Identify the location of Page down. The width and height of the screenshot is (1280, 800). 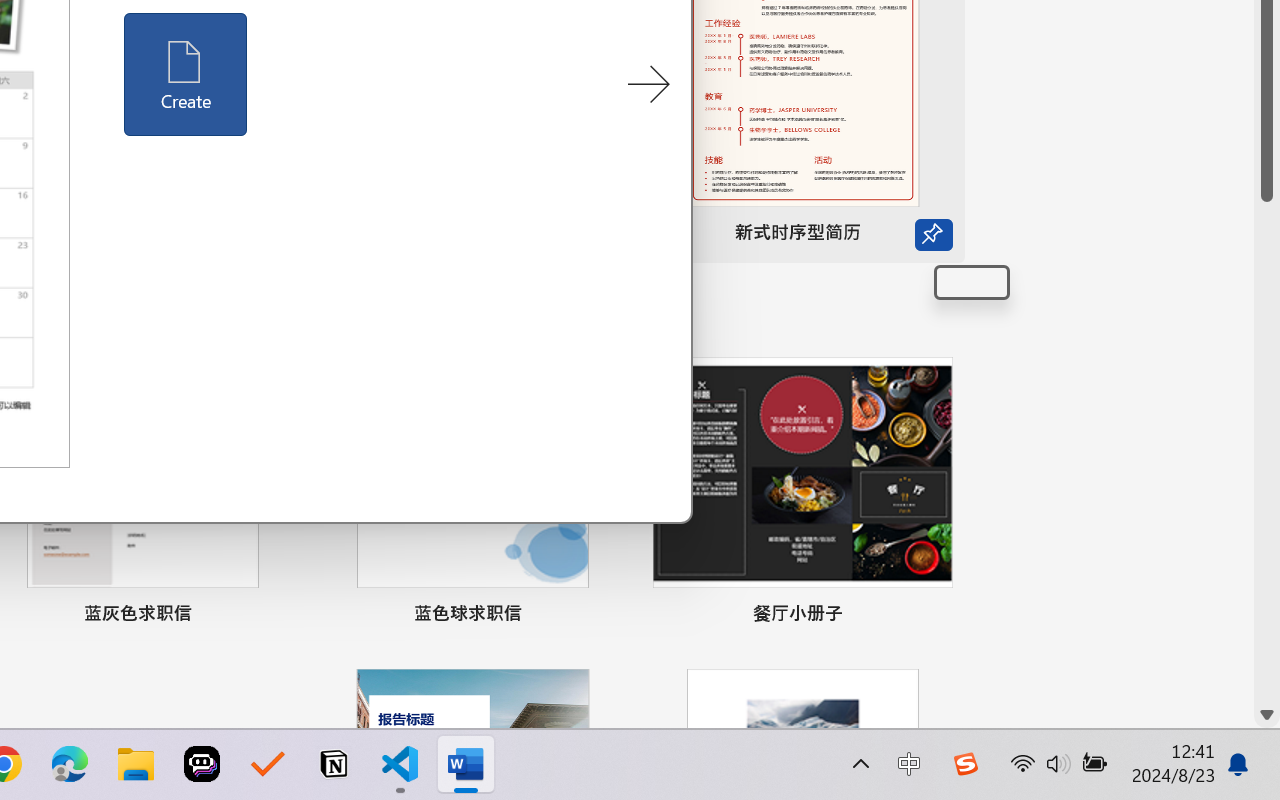
(1267, 452).